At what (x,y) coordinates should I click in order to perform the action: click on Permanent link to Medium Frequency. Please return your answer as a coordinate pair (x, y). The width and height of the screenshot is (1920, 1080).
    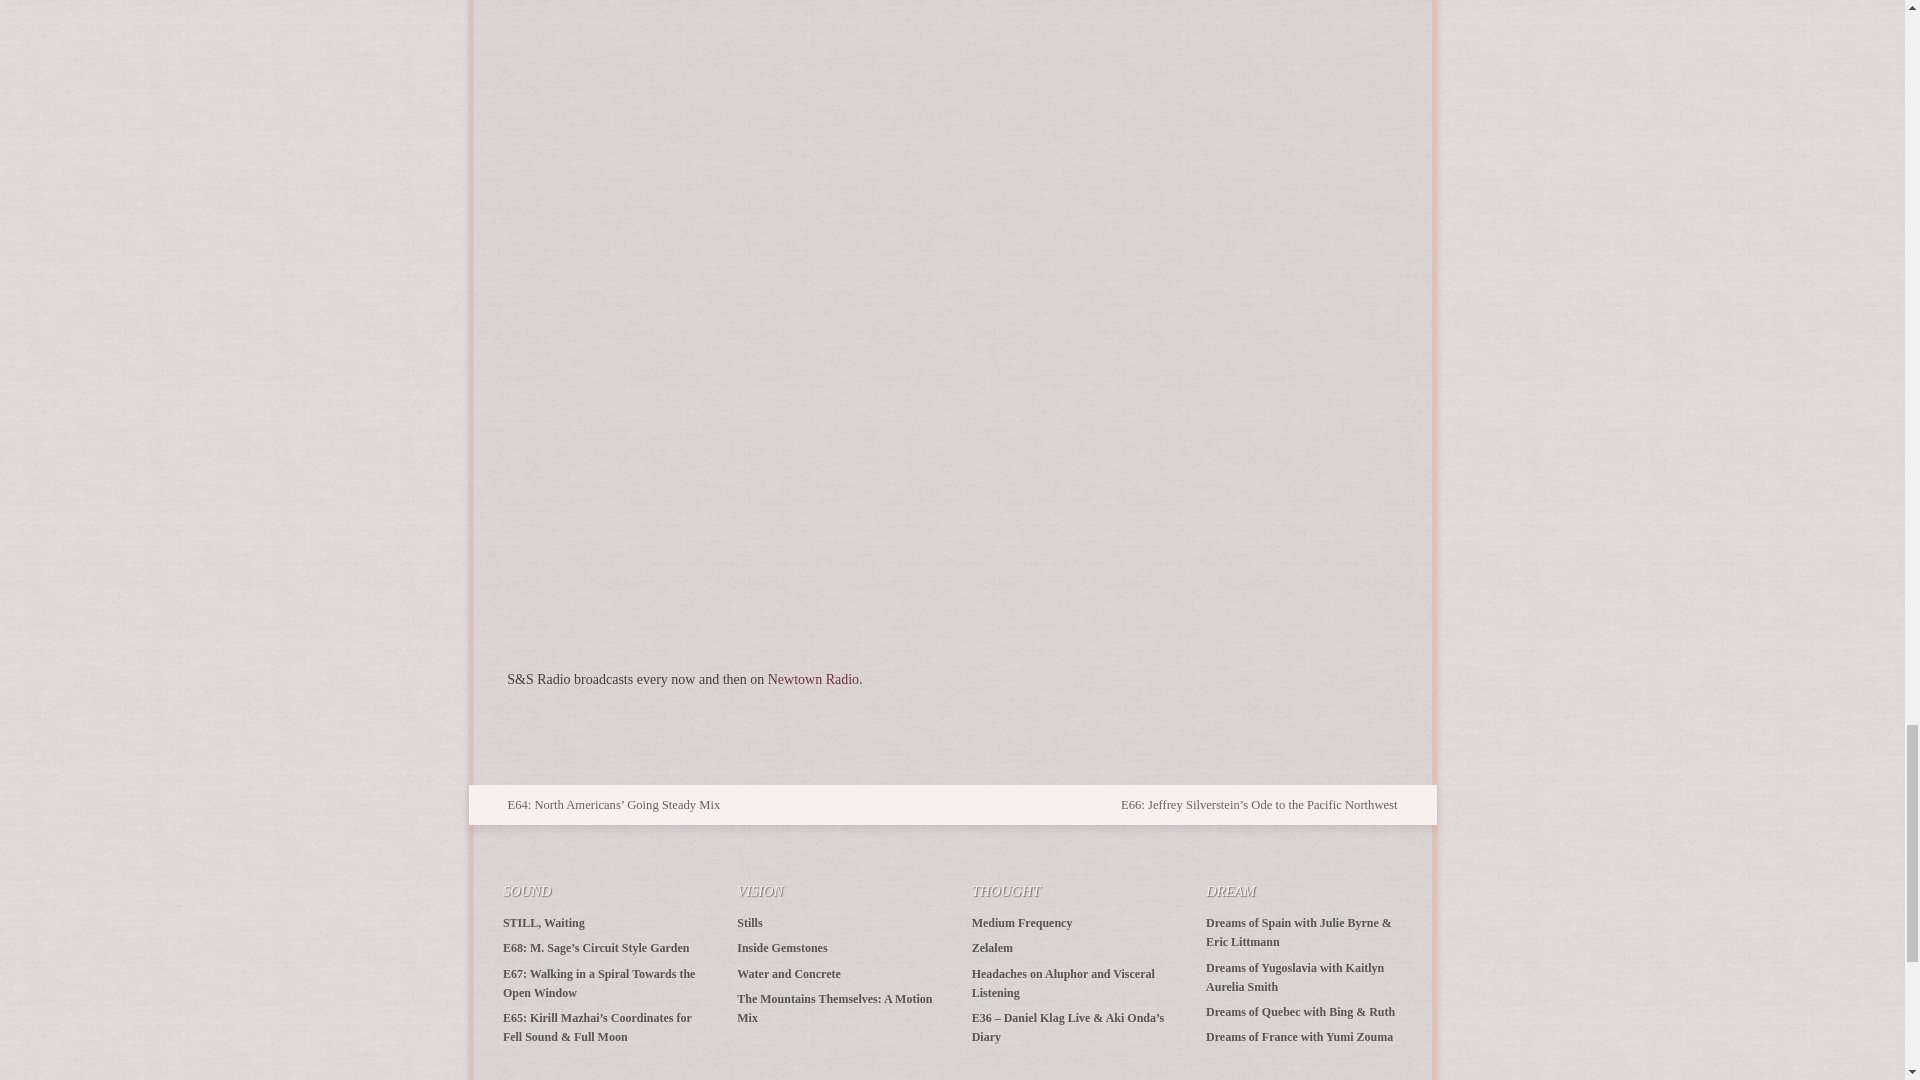
    Looking at the image, I should click on (1022, 922).